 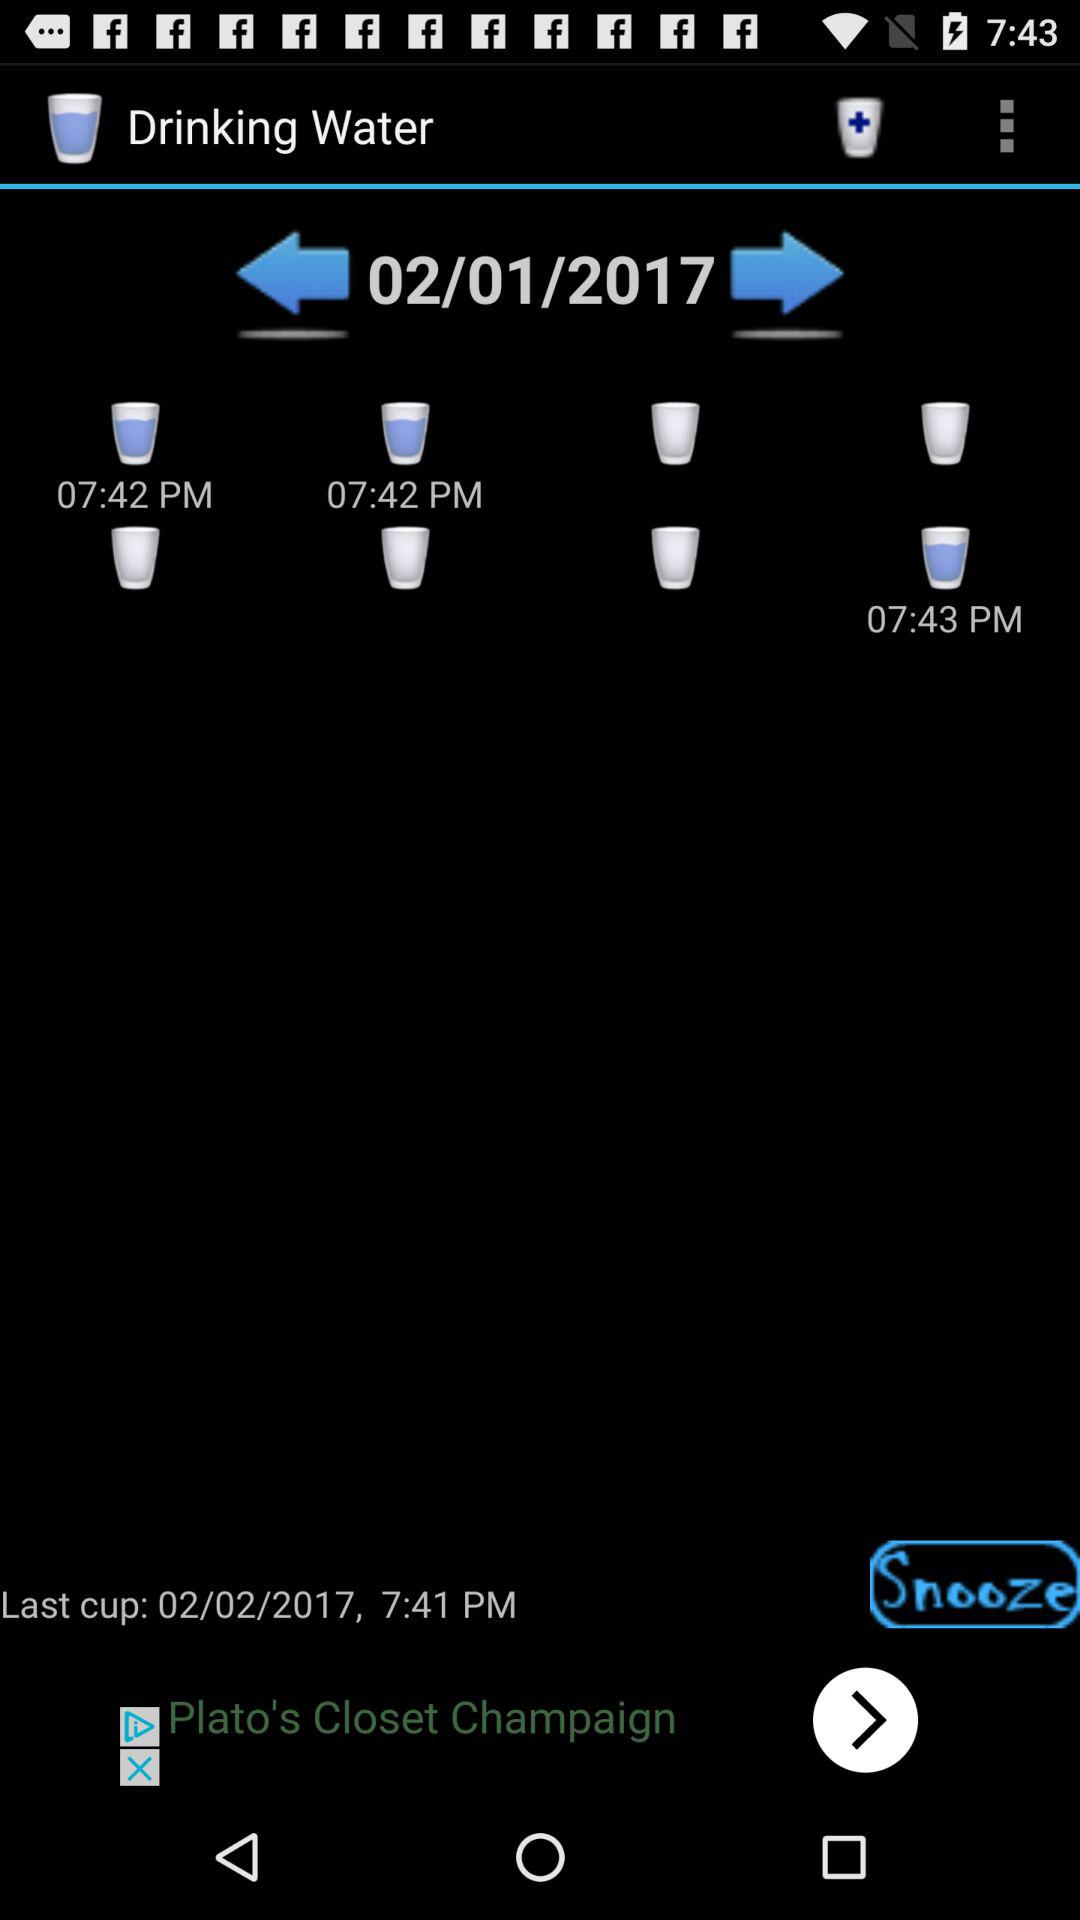 What do you see at coordinates (292, 278) in the screenshot?
I see `goes to previous day` at bounding box center [292, 278].